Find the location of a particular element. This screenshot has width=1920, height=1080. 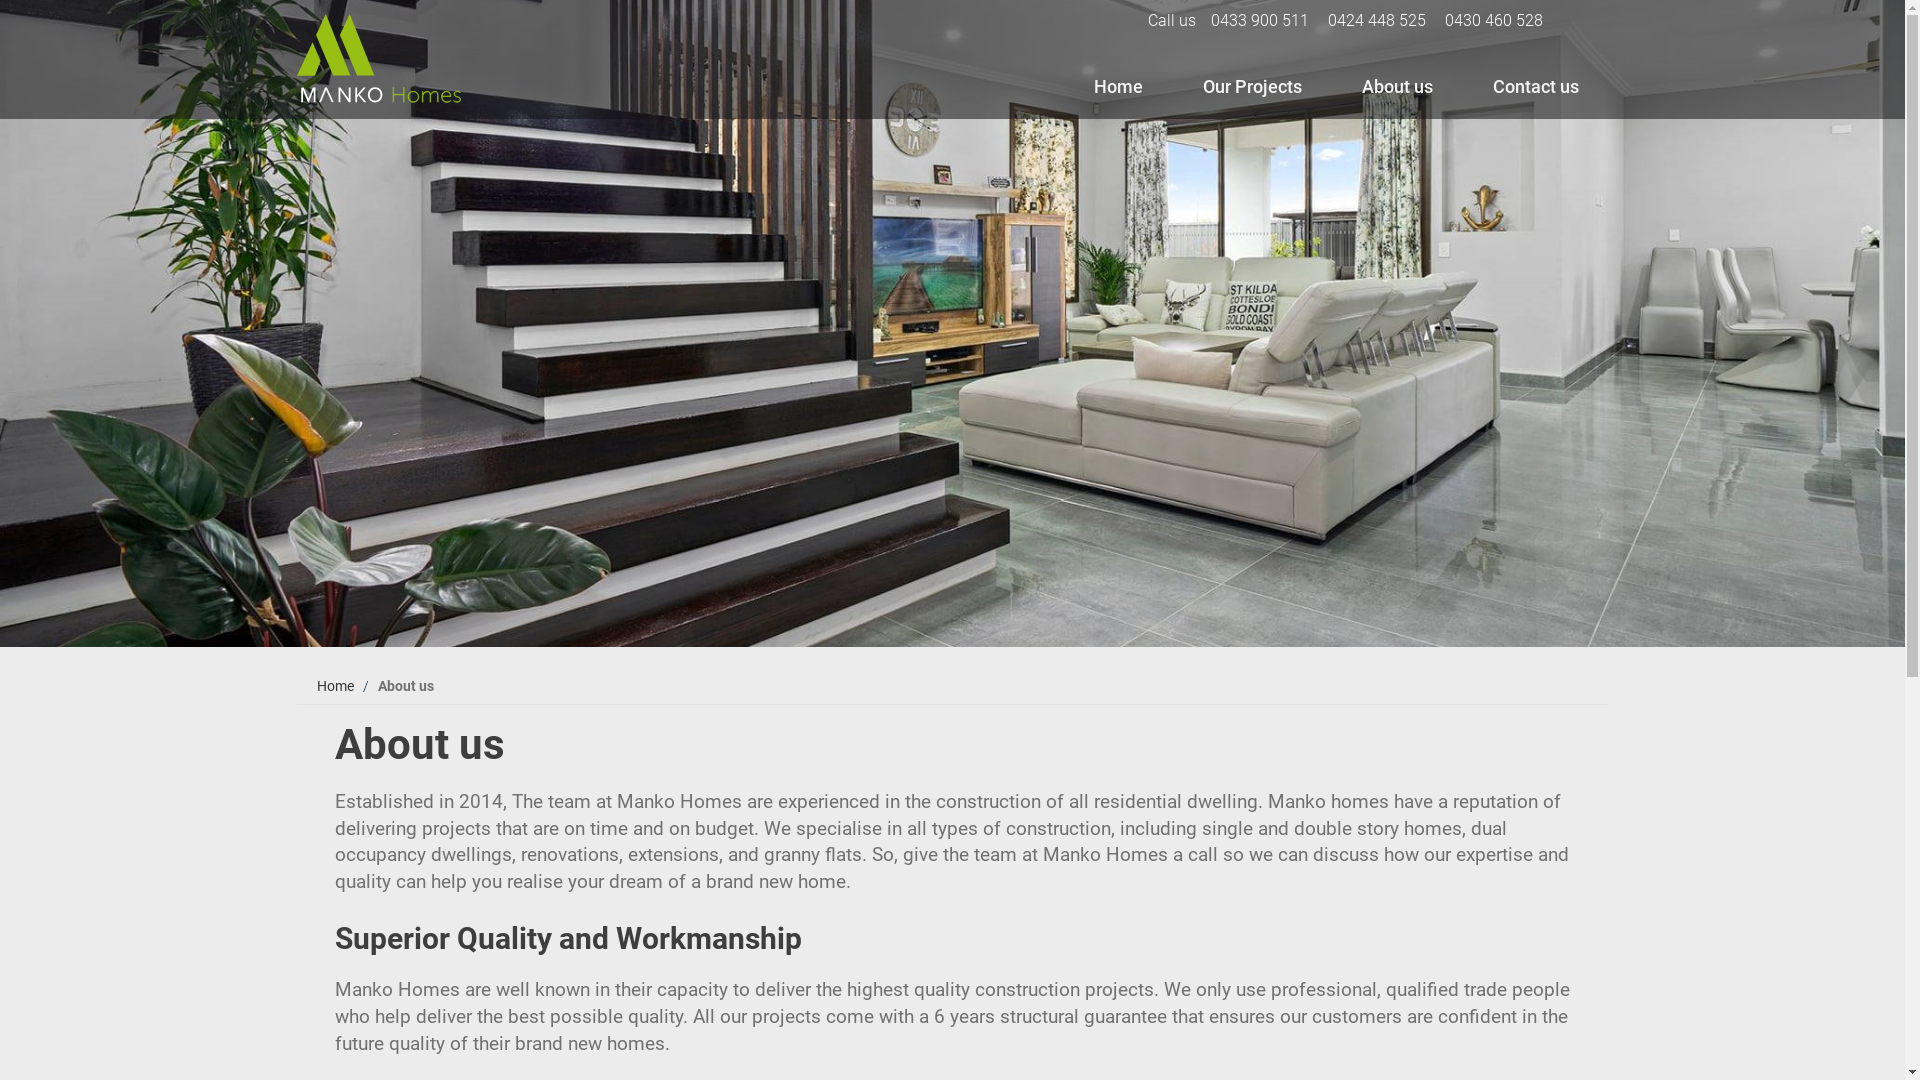

Home is located at coordinates (1118, 87).